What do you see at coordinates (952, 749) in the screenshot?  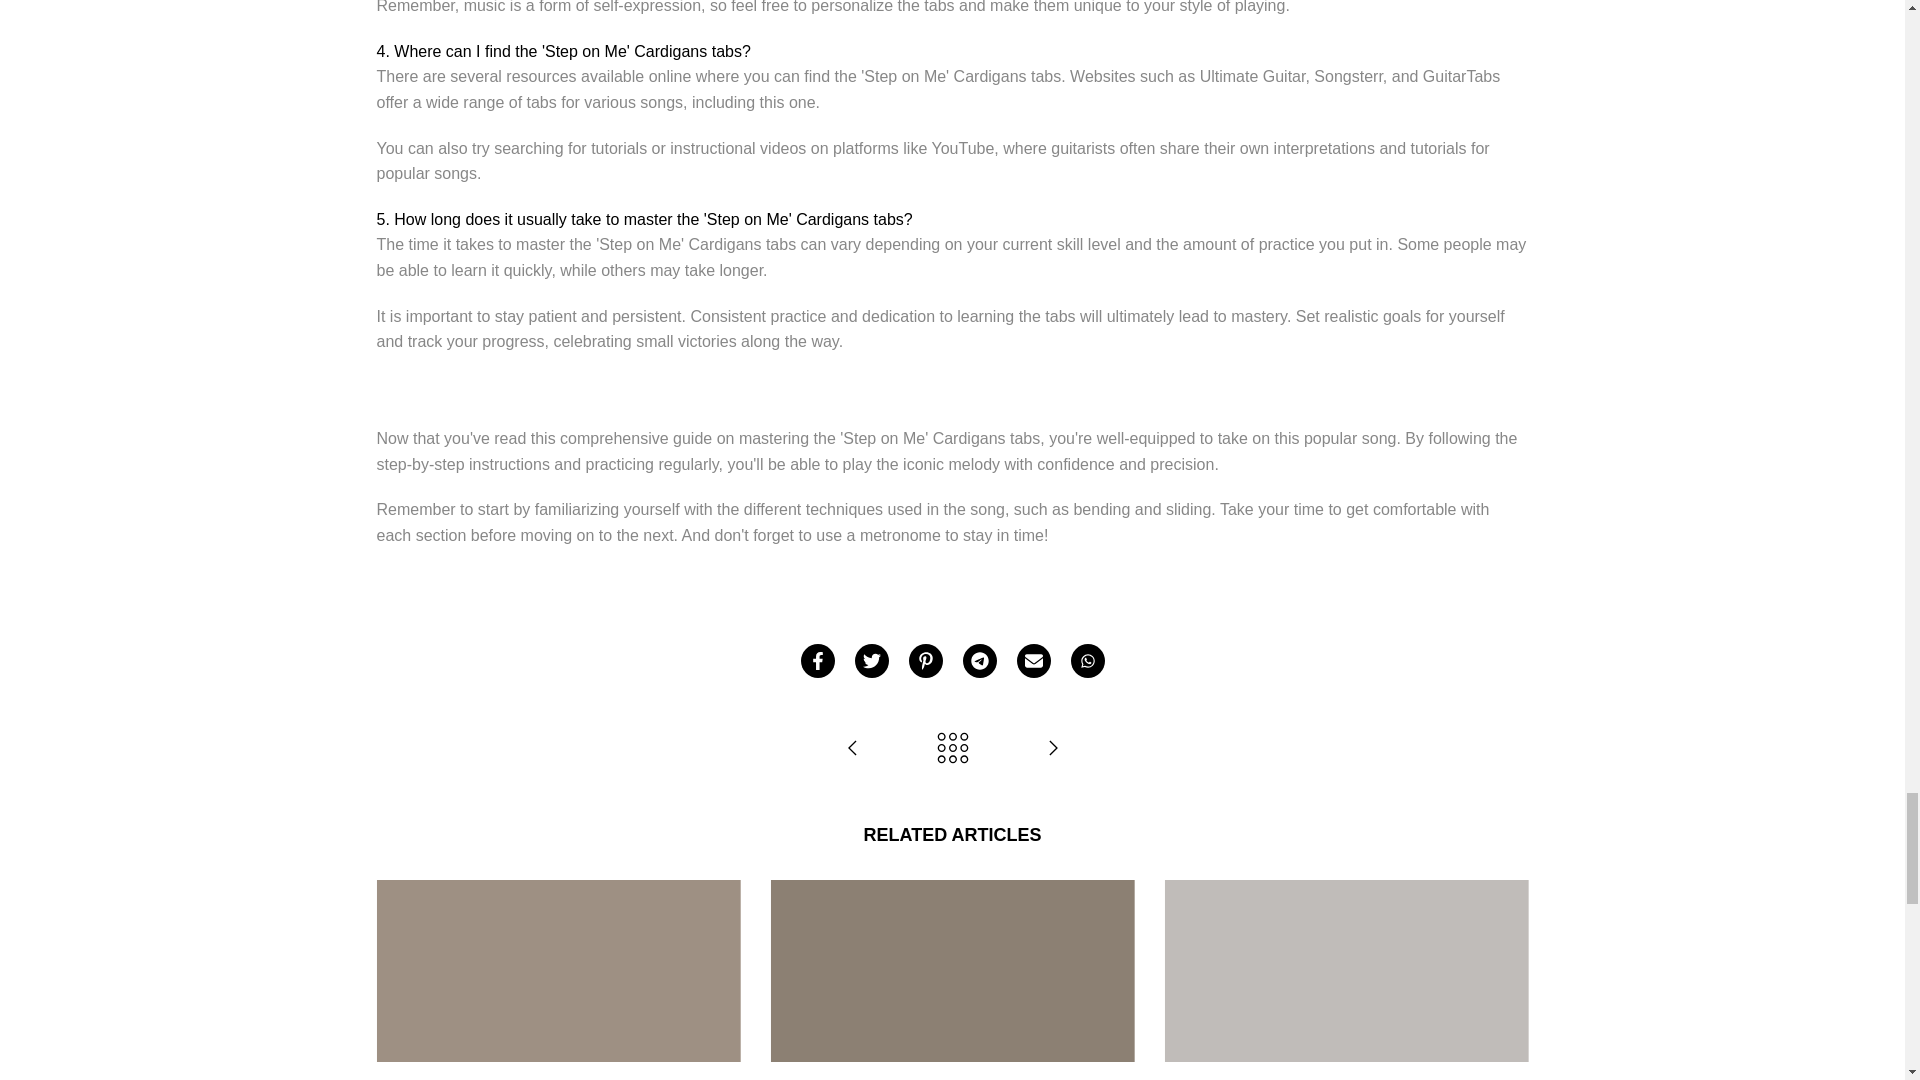 I see `Back to Cardigans` at bounding box center [952, 749].